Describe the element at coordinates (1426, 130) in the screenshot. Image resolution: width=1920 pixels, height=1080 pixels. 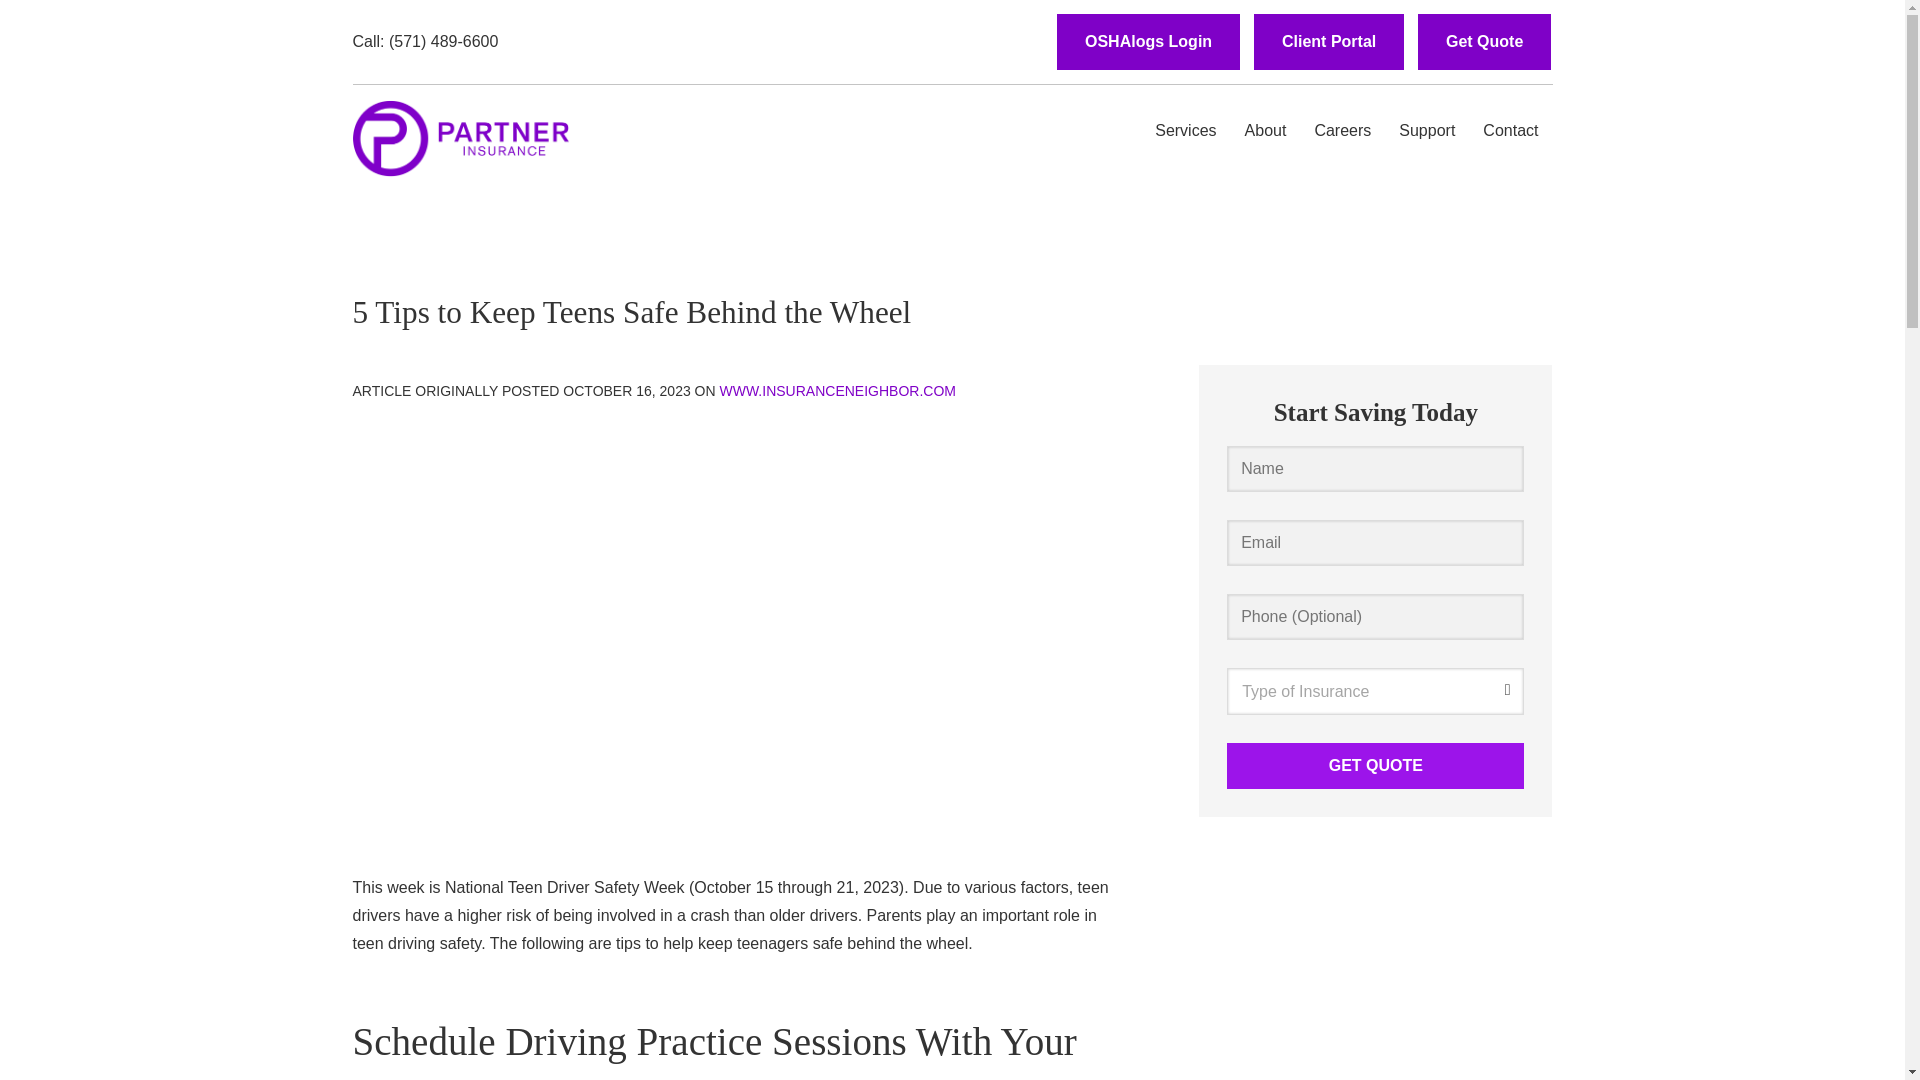
I see `Support` at that location.